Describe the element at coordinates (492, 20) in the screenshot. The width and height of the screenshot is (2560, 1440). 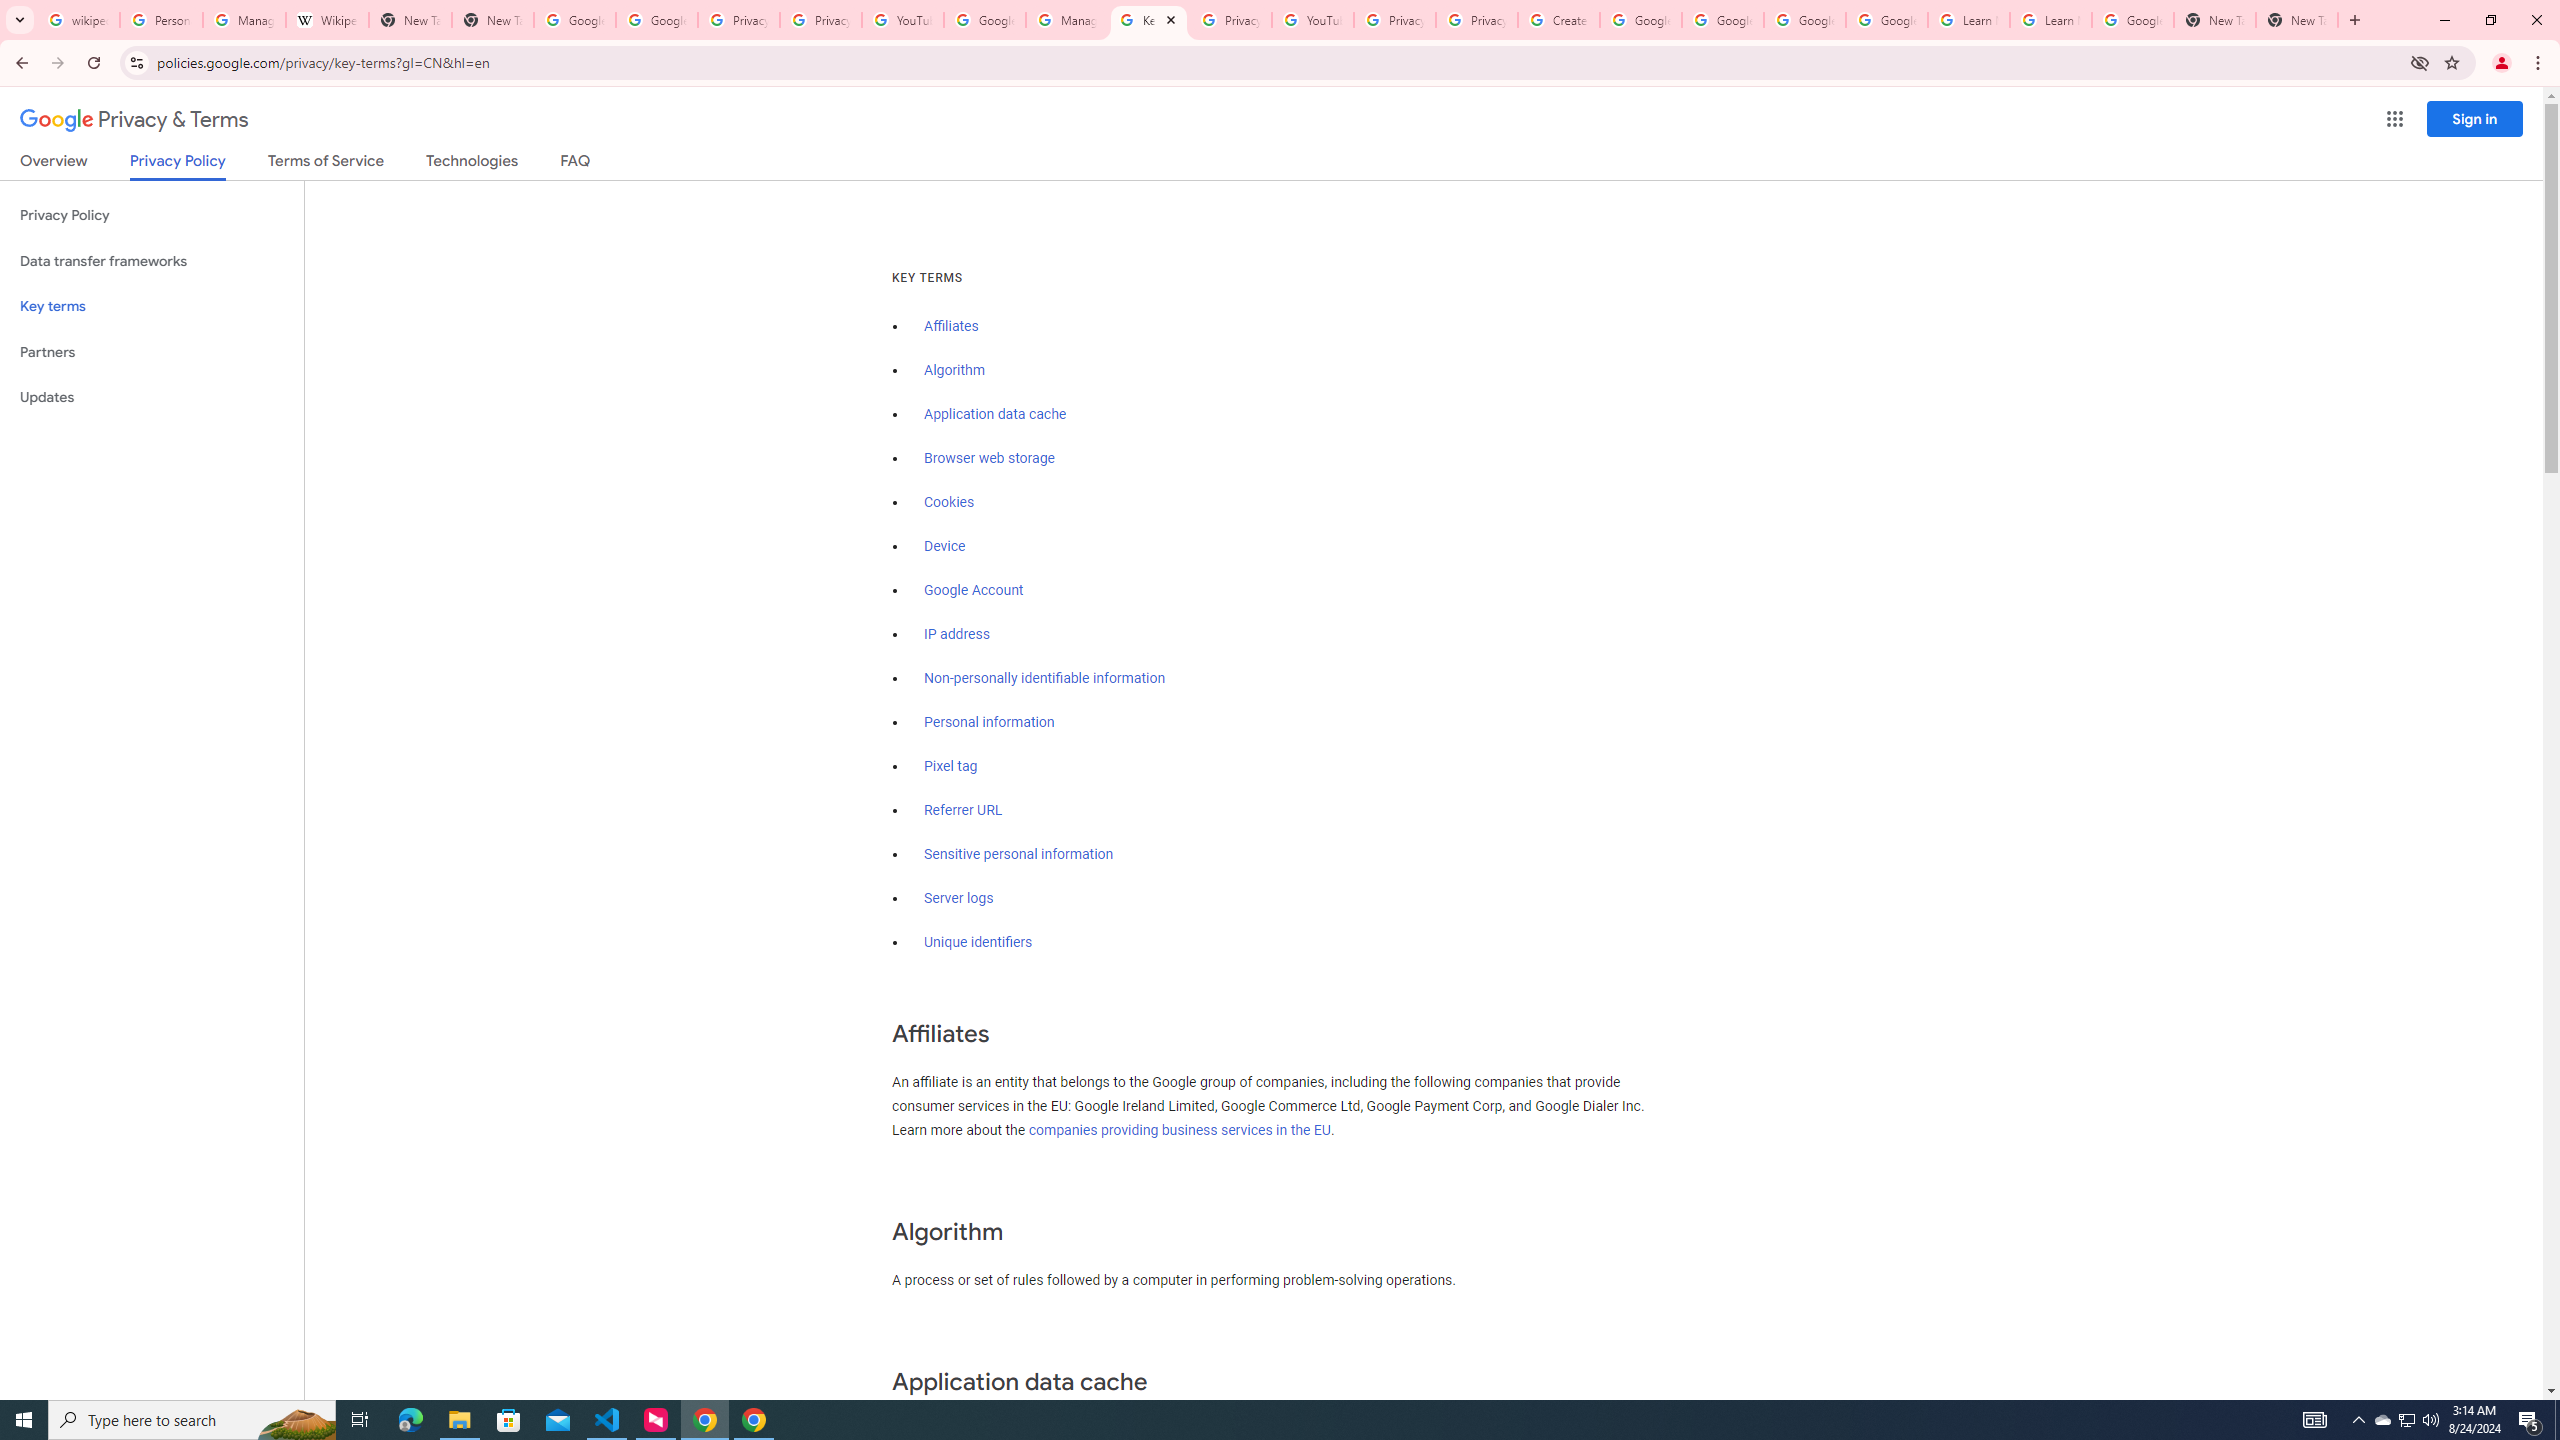
I see `New Tab` at that location.